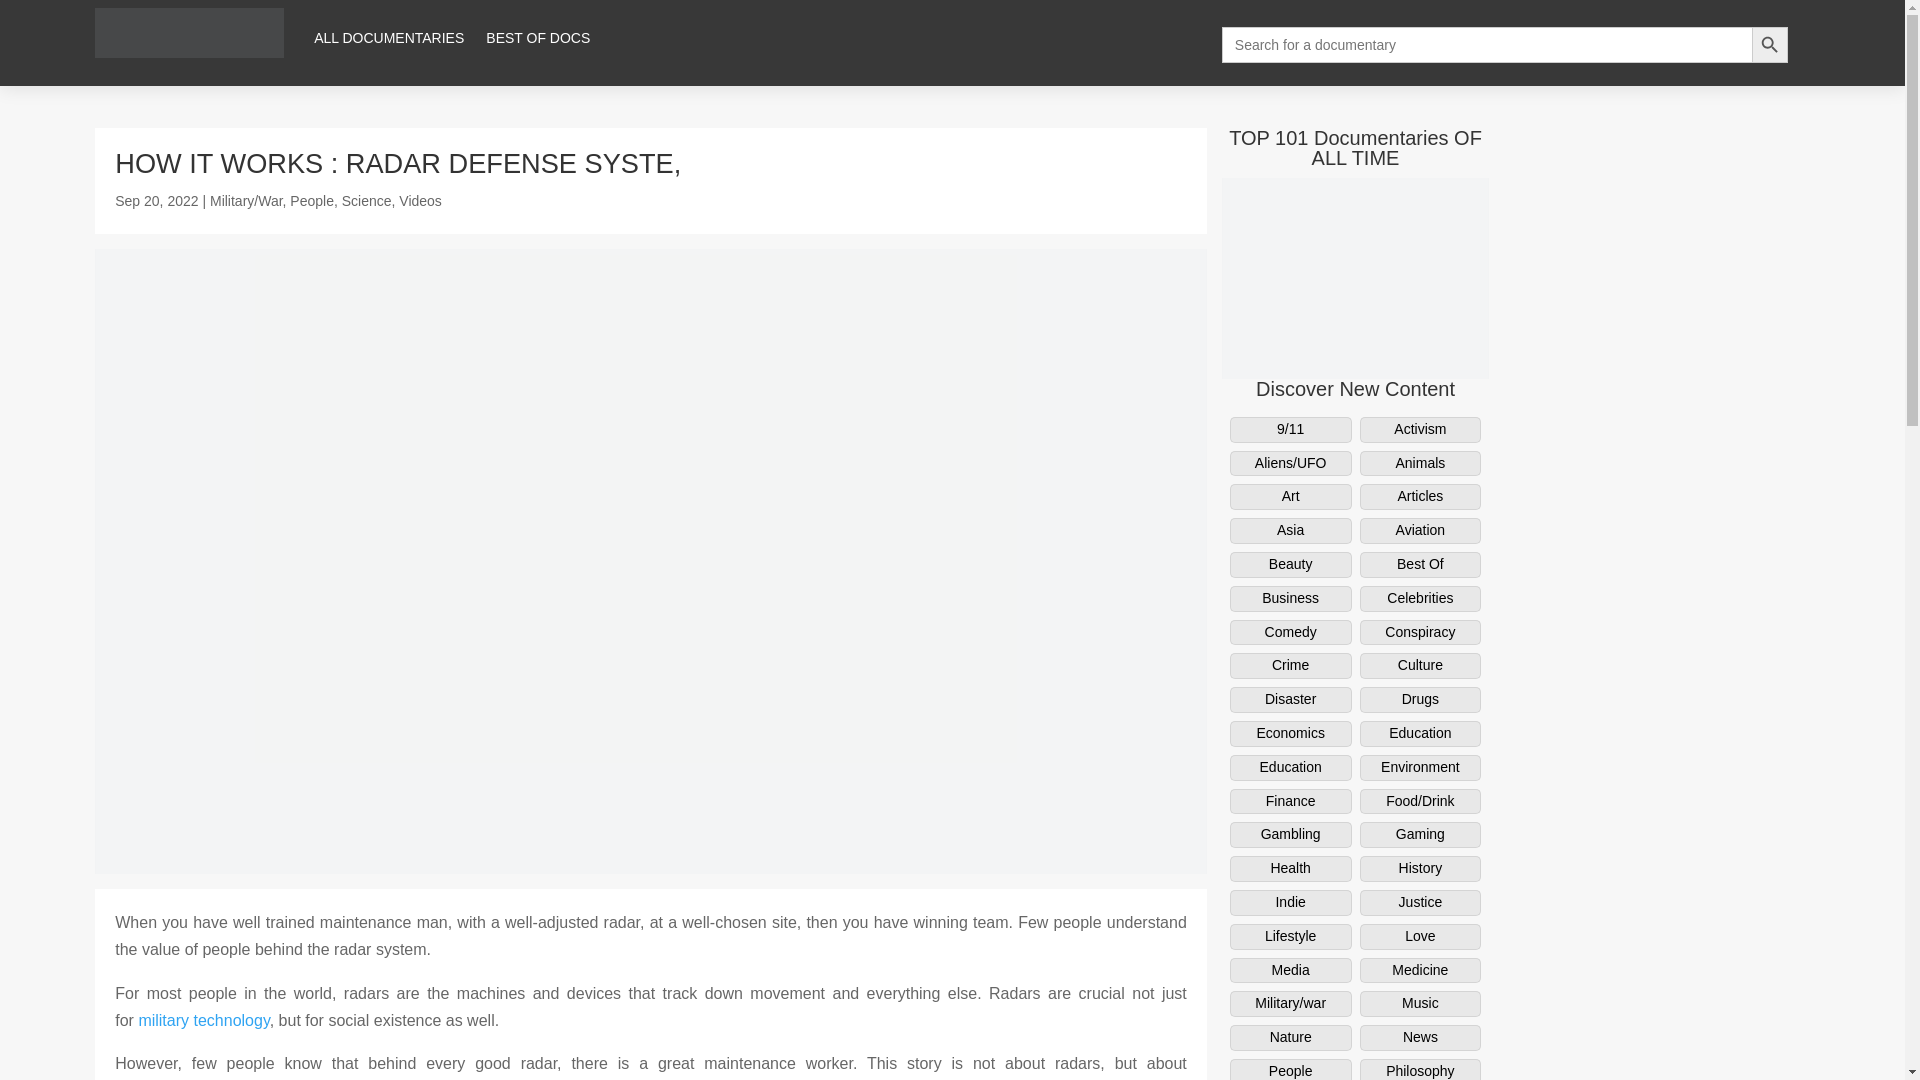 The height and width of the screenshot is (1080, 1920). Describe the element at coordinates (1355, 148) in the screenshot. I see `TOP 101 Documentaries OF ALL TIME` at that location.